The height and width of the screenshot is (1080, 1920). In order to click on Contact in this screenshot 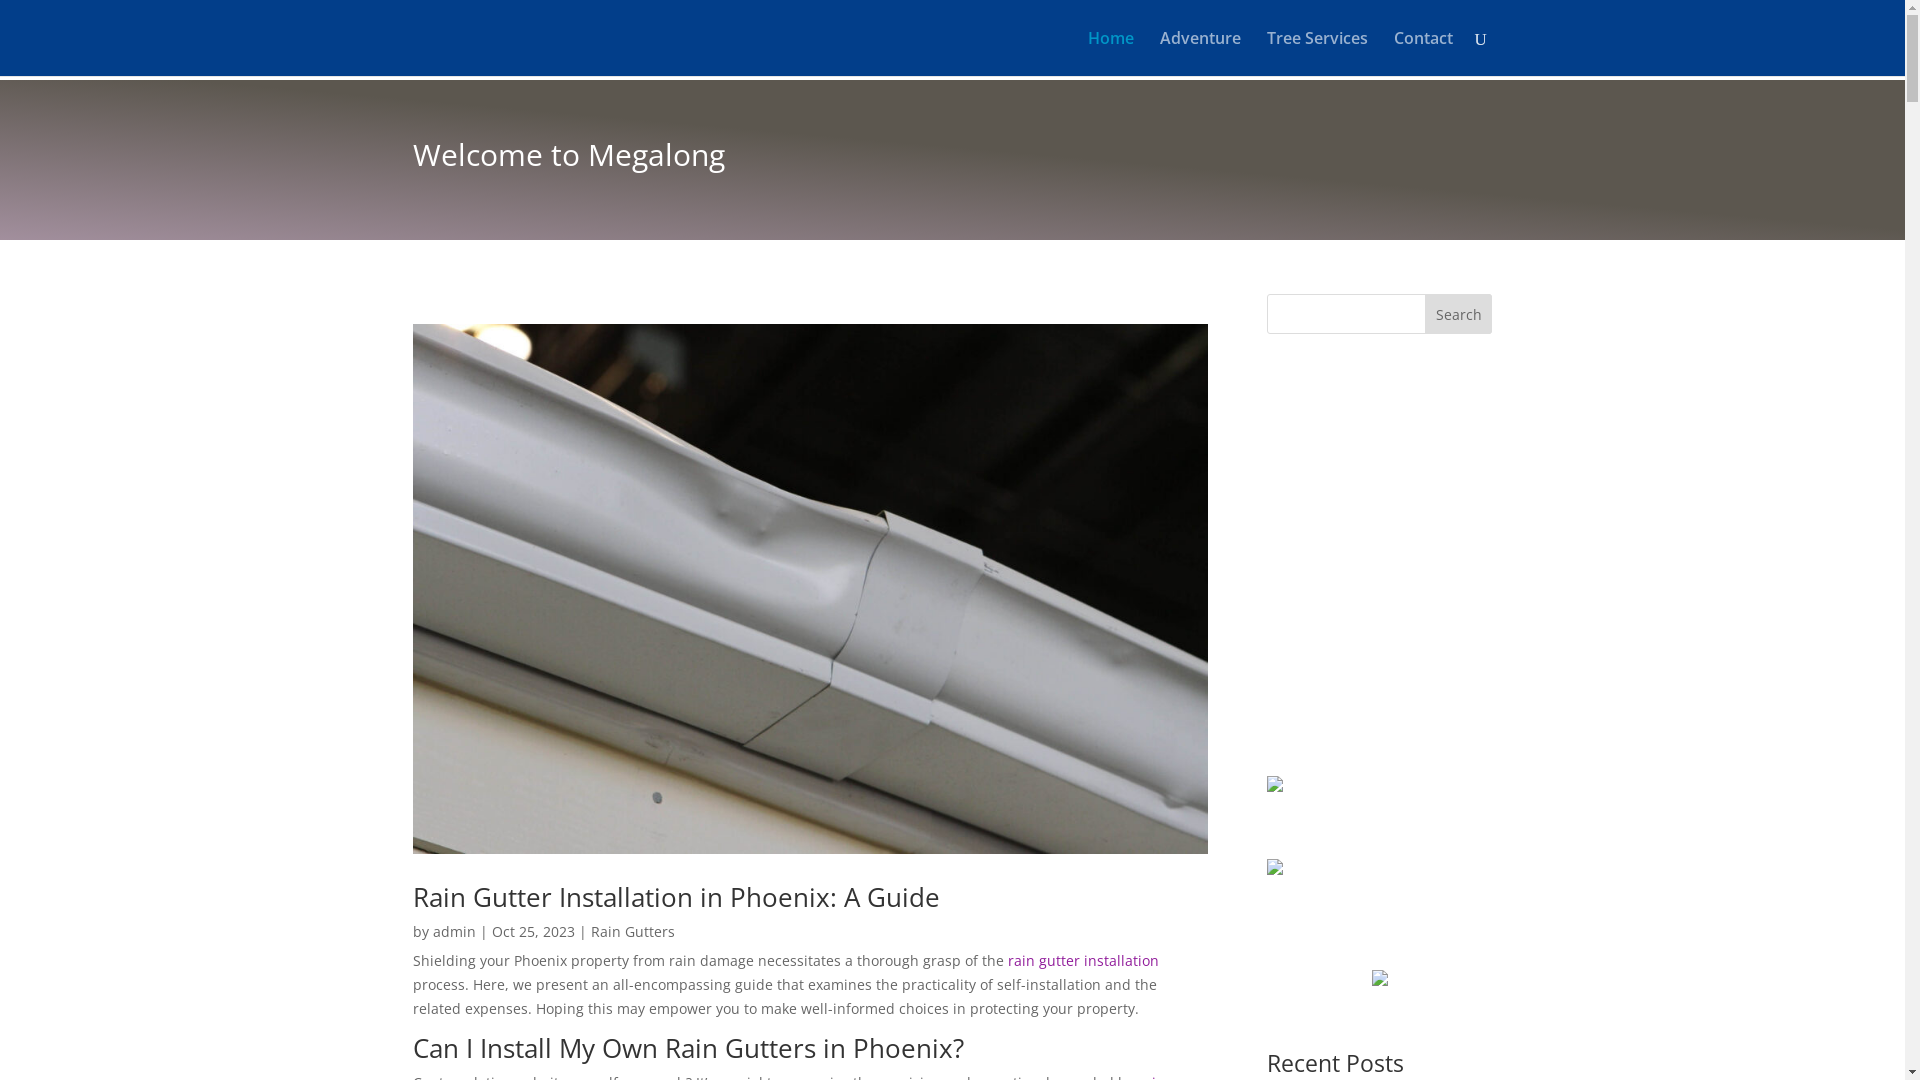, I will do `click(1424, 54)`.